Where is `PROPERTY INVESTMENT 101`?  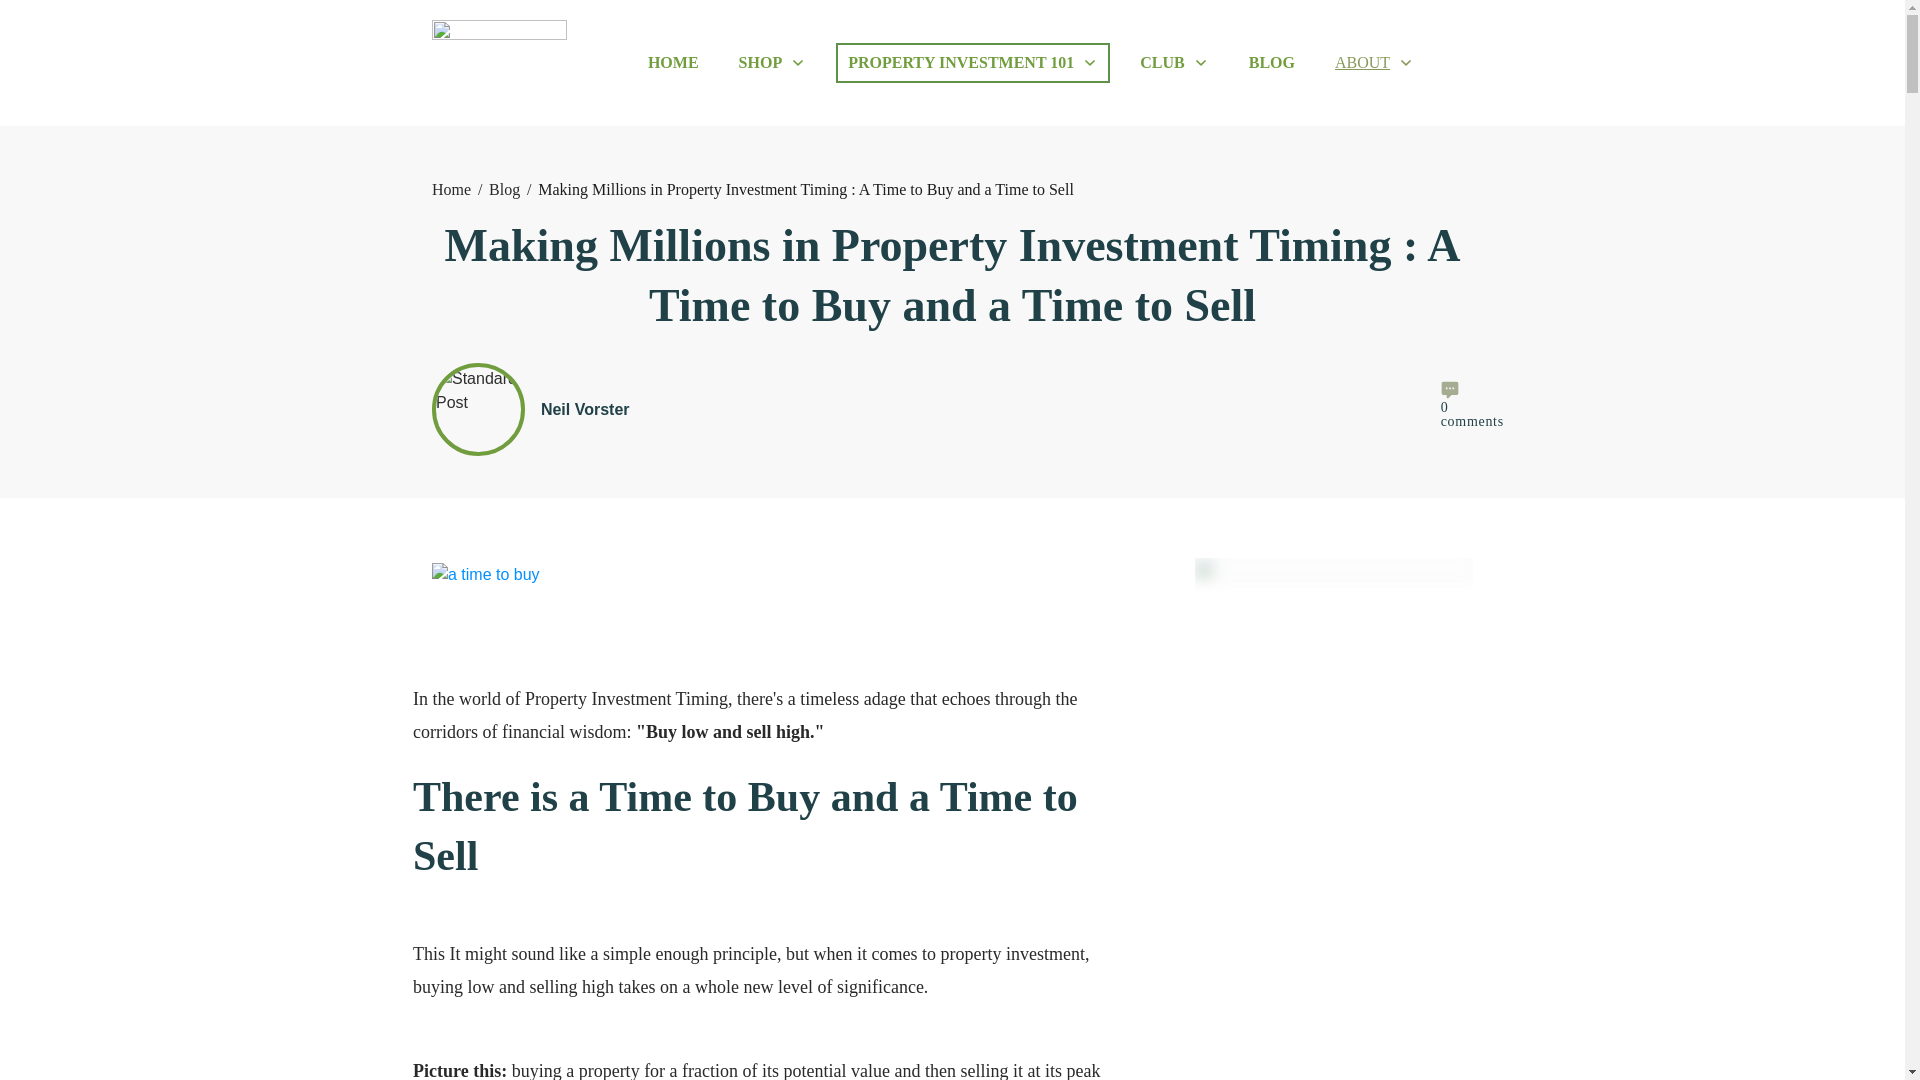
PROPERTY INVESTMENT 101 is located at coordinates (973, 62).